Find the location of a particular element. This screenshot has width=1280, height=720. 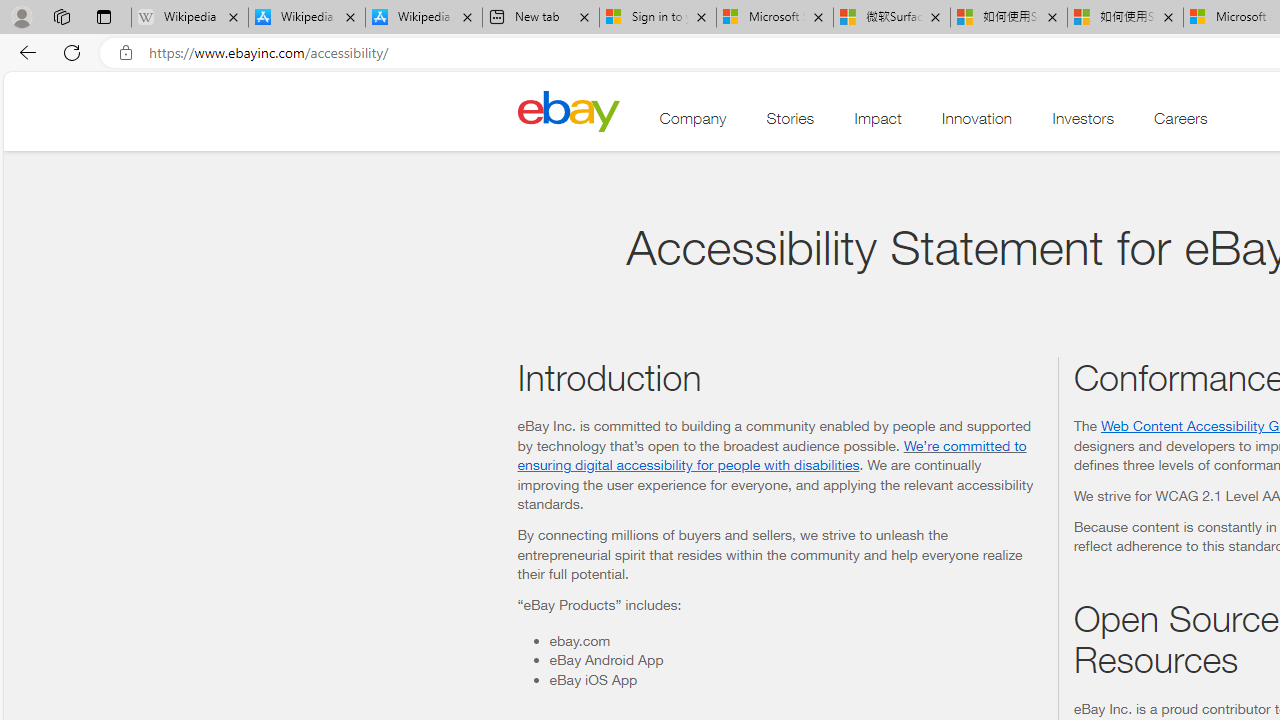

eBay iOS App is located at coordinates (795, 678).